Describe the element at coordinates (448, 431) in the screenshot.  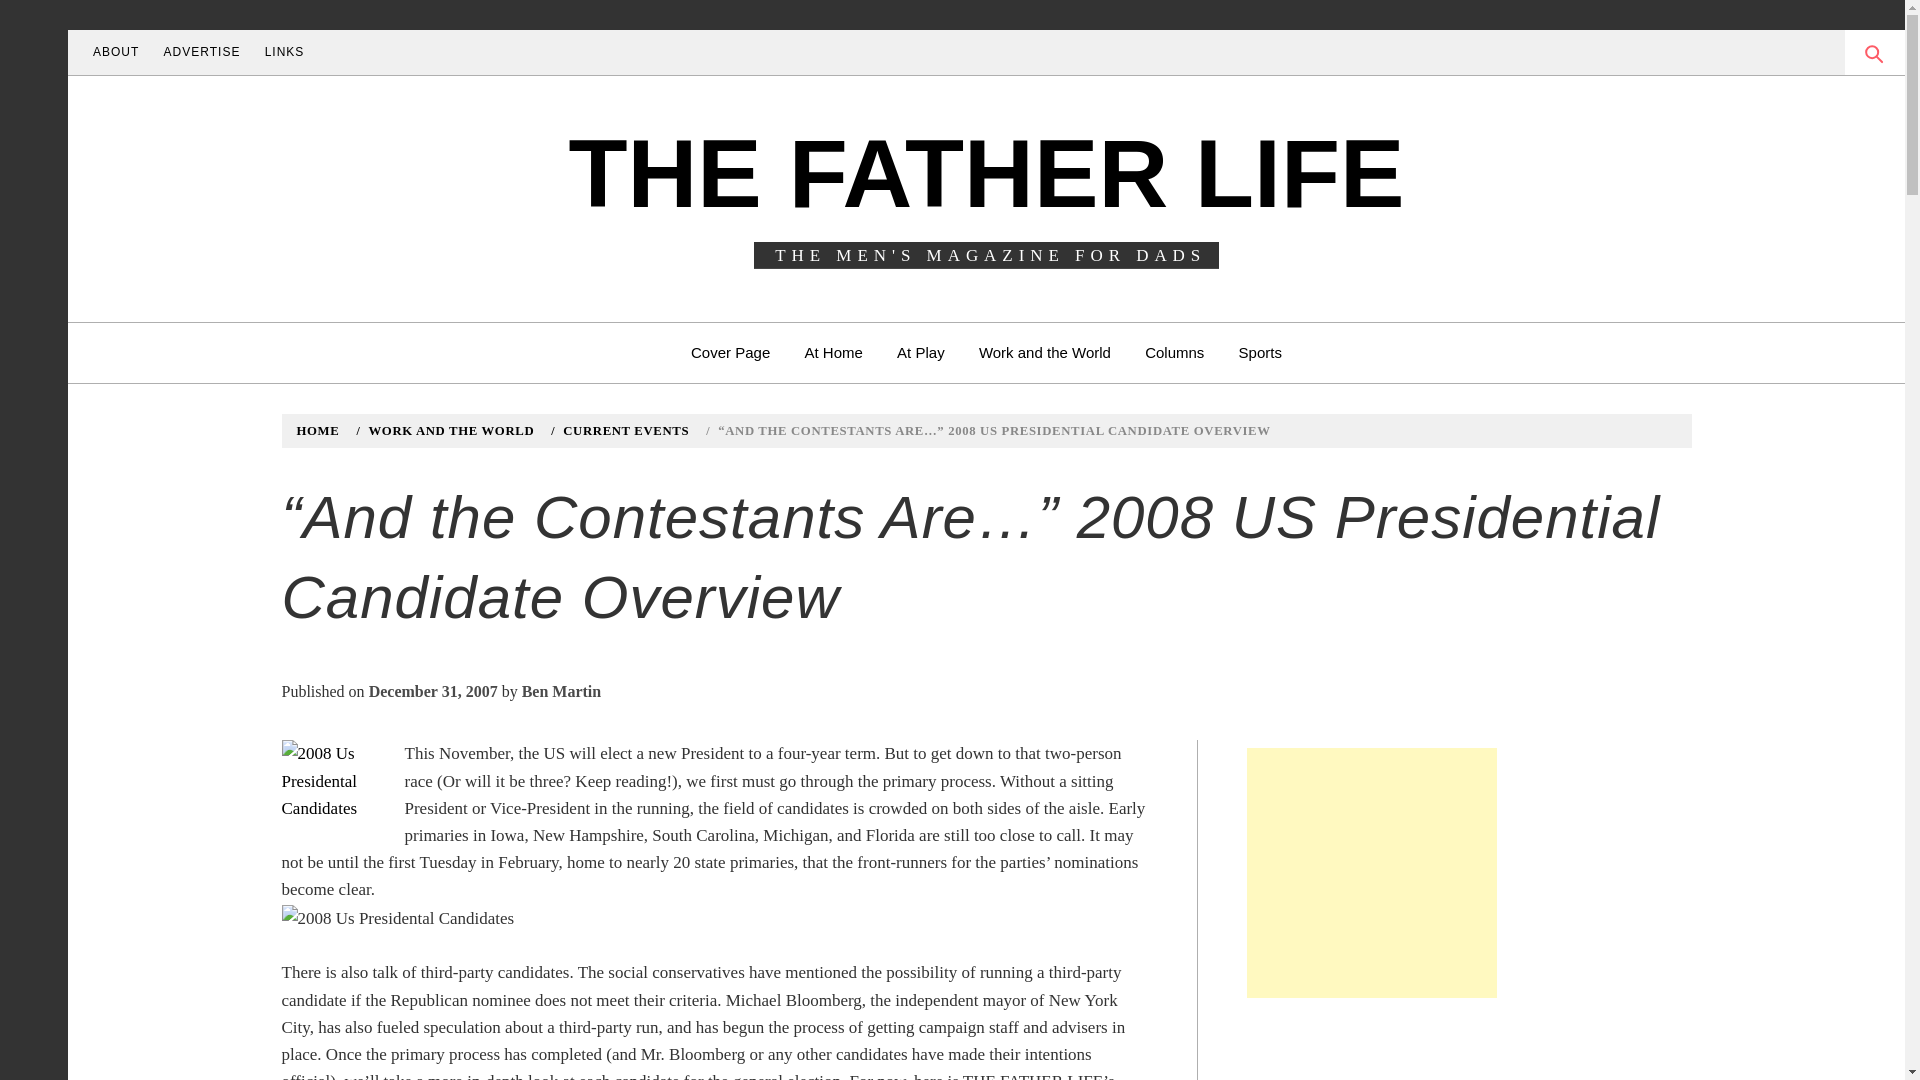
I see `WORK AND THE WORLD` at that location.